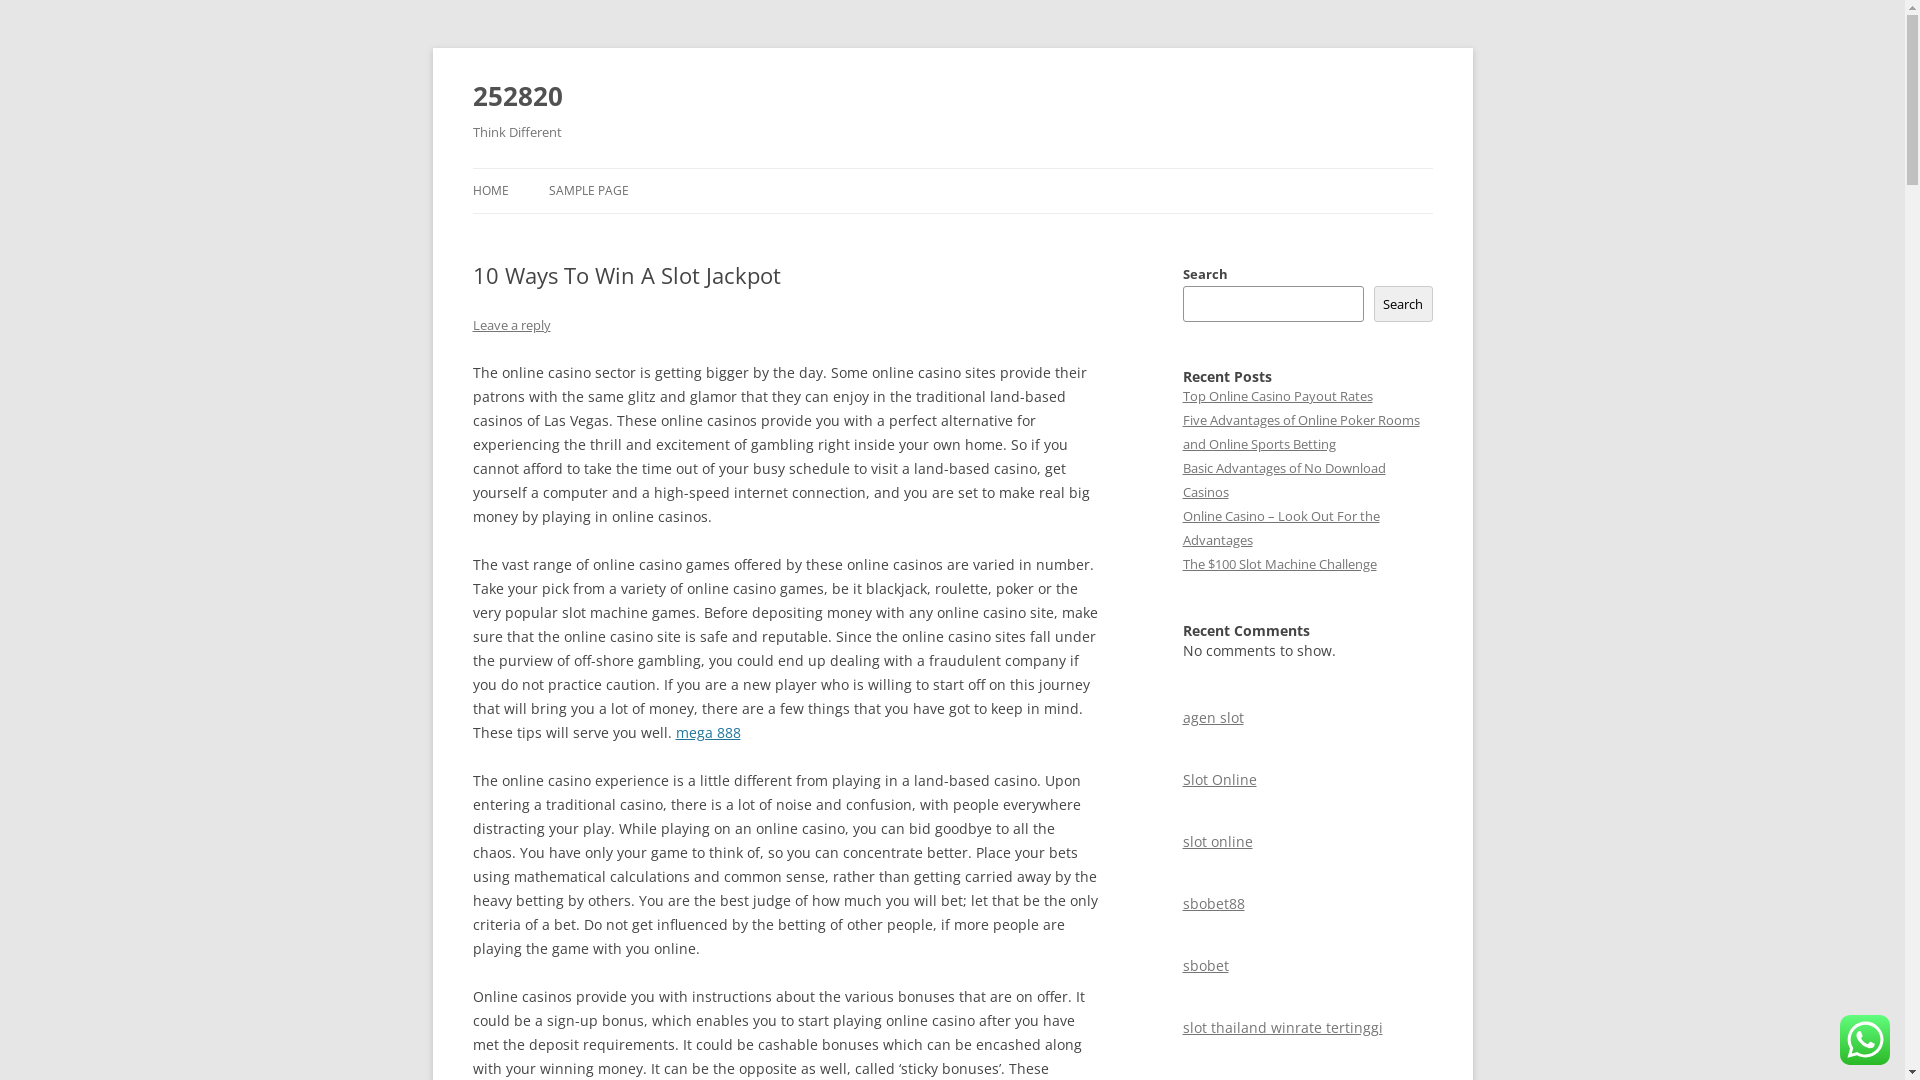 The image size is (1920, 1080). Describe the element at coordinates (952, 168) in the screenshot. I see `Skip to content` at that location.